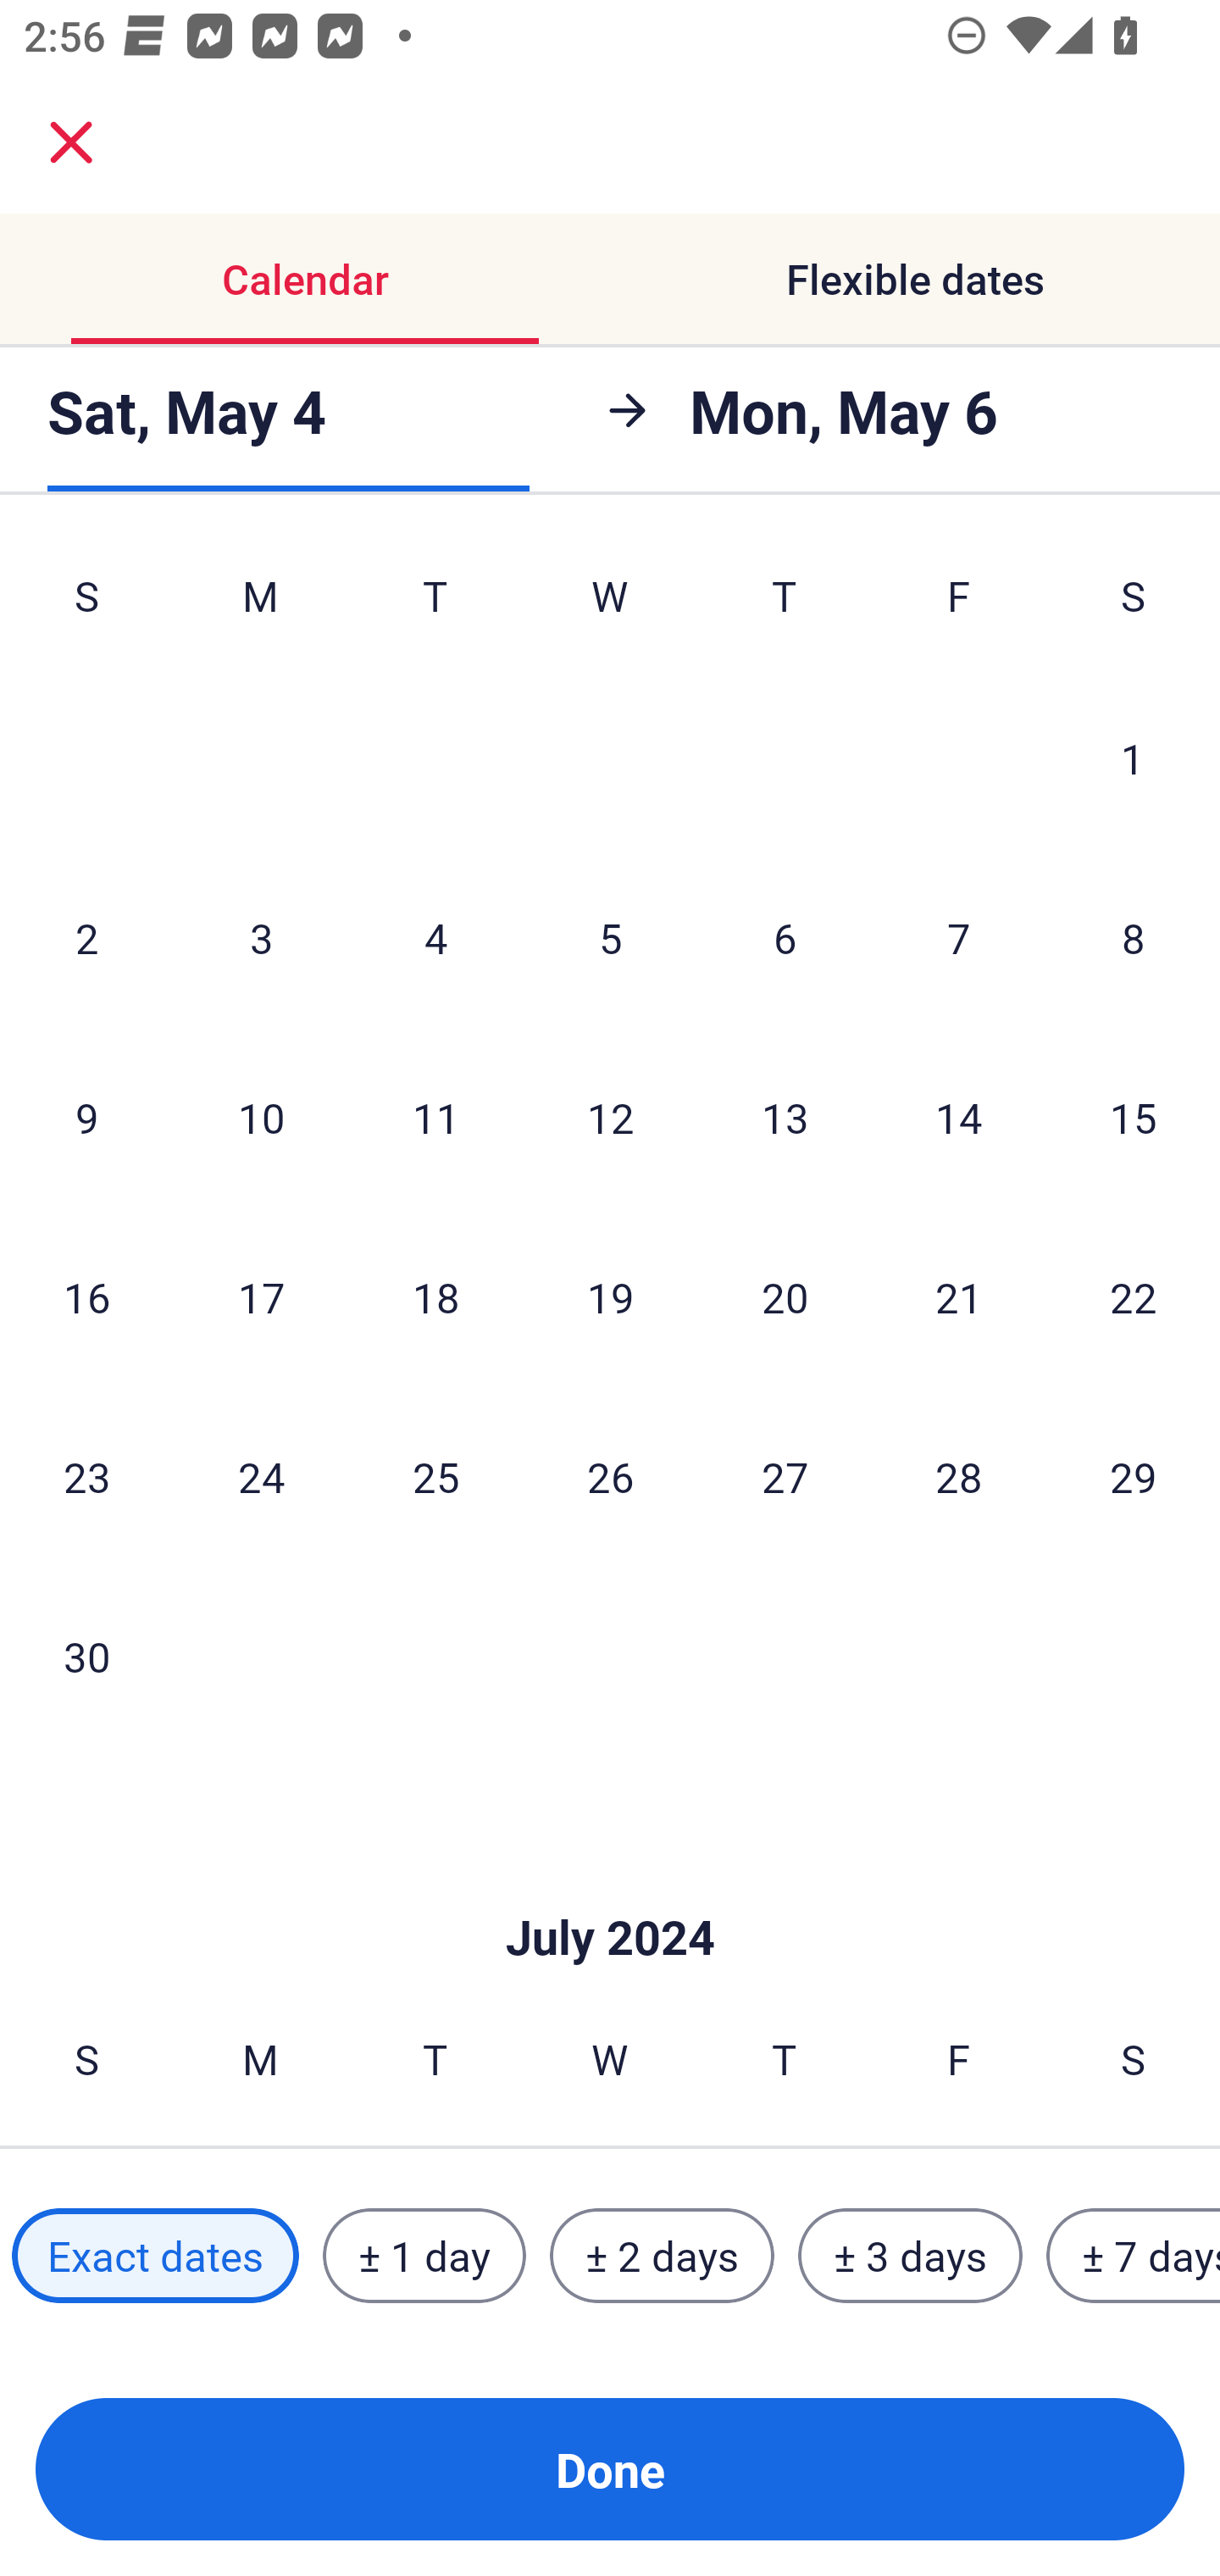 Image resolution: width=1220 pixels, height=2576 pixels. What do you see at coordinates (1134, 2255) in the screenshot?
I see `± 7 days` at bounding box center [1134, 2255].